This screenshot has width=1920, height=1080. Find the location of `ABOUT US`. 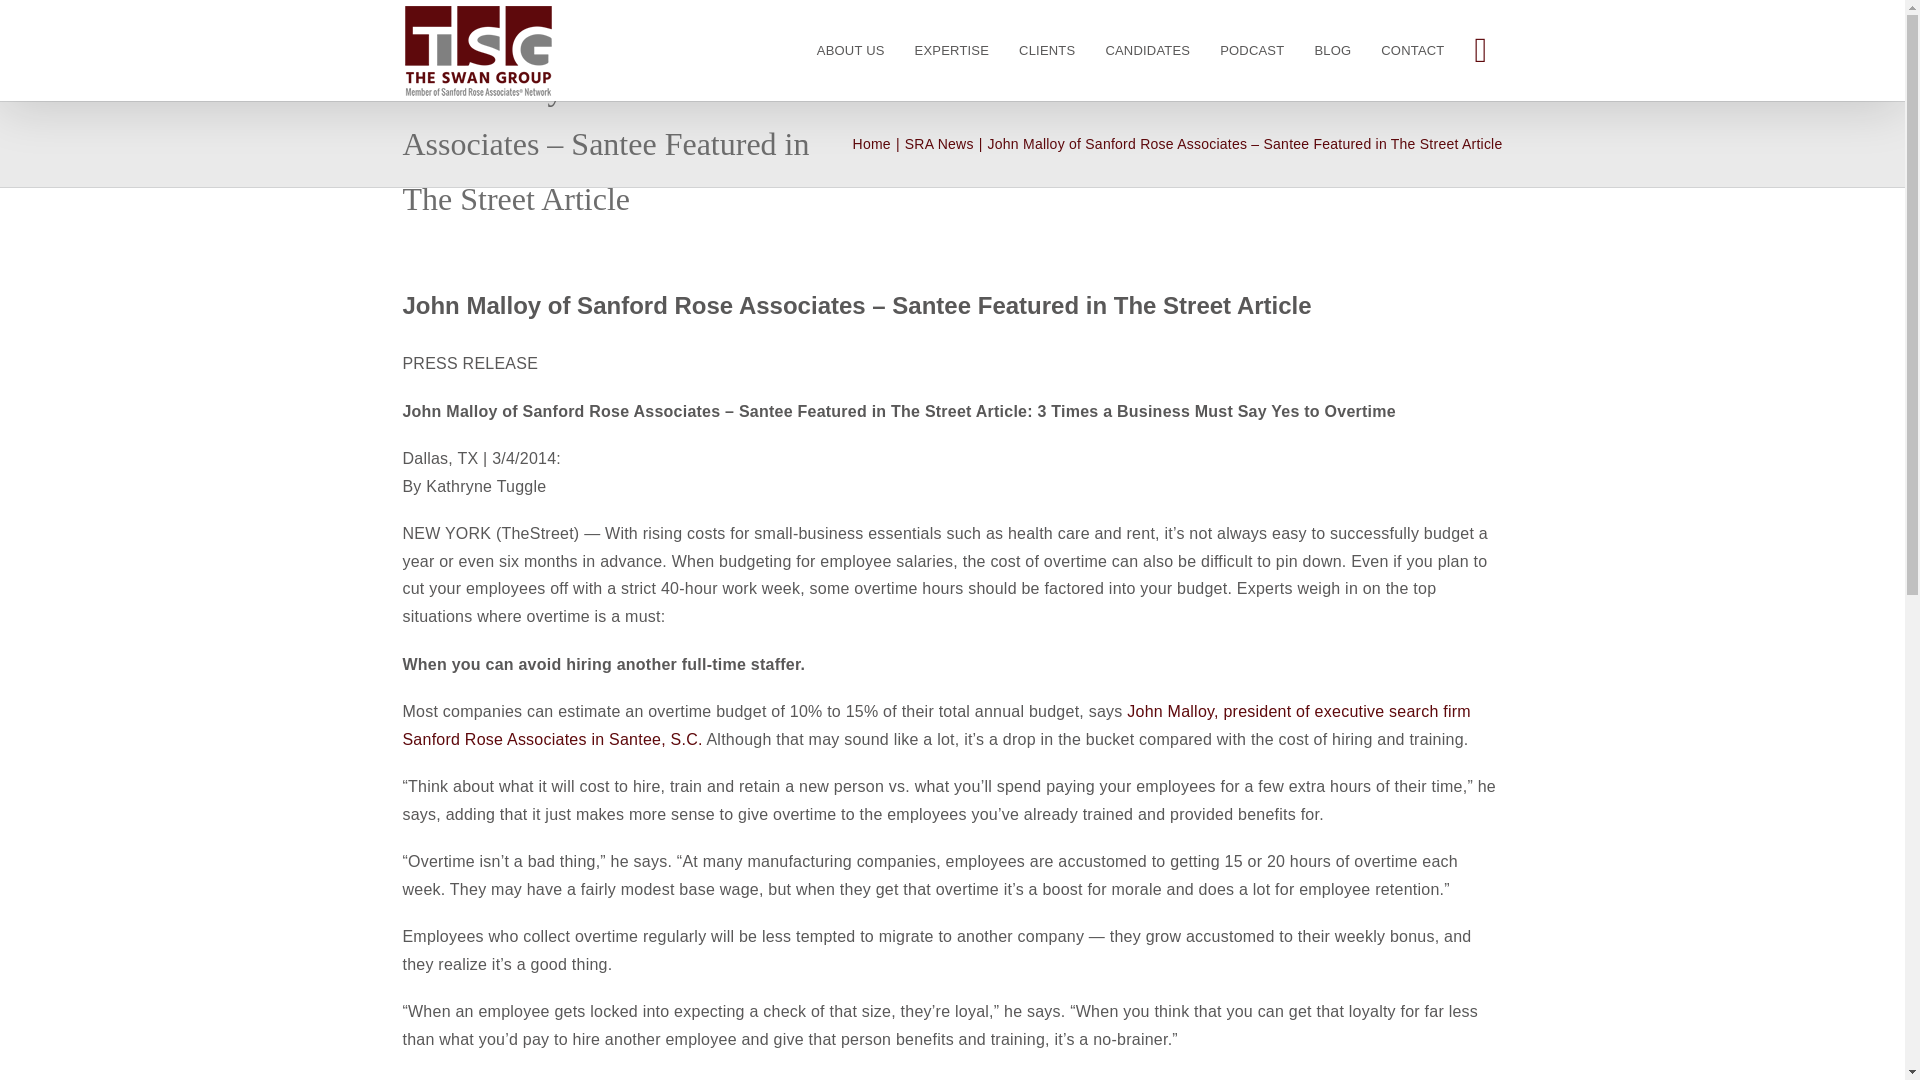

ABOUT US is located at coordinates (851, 50).